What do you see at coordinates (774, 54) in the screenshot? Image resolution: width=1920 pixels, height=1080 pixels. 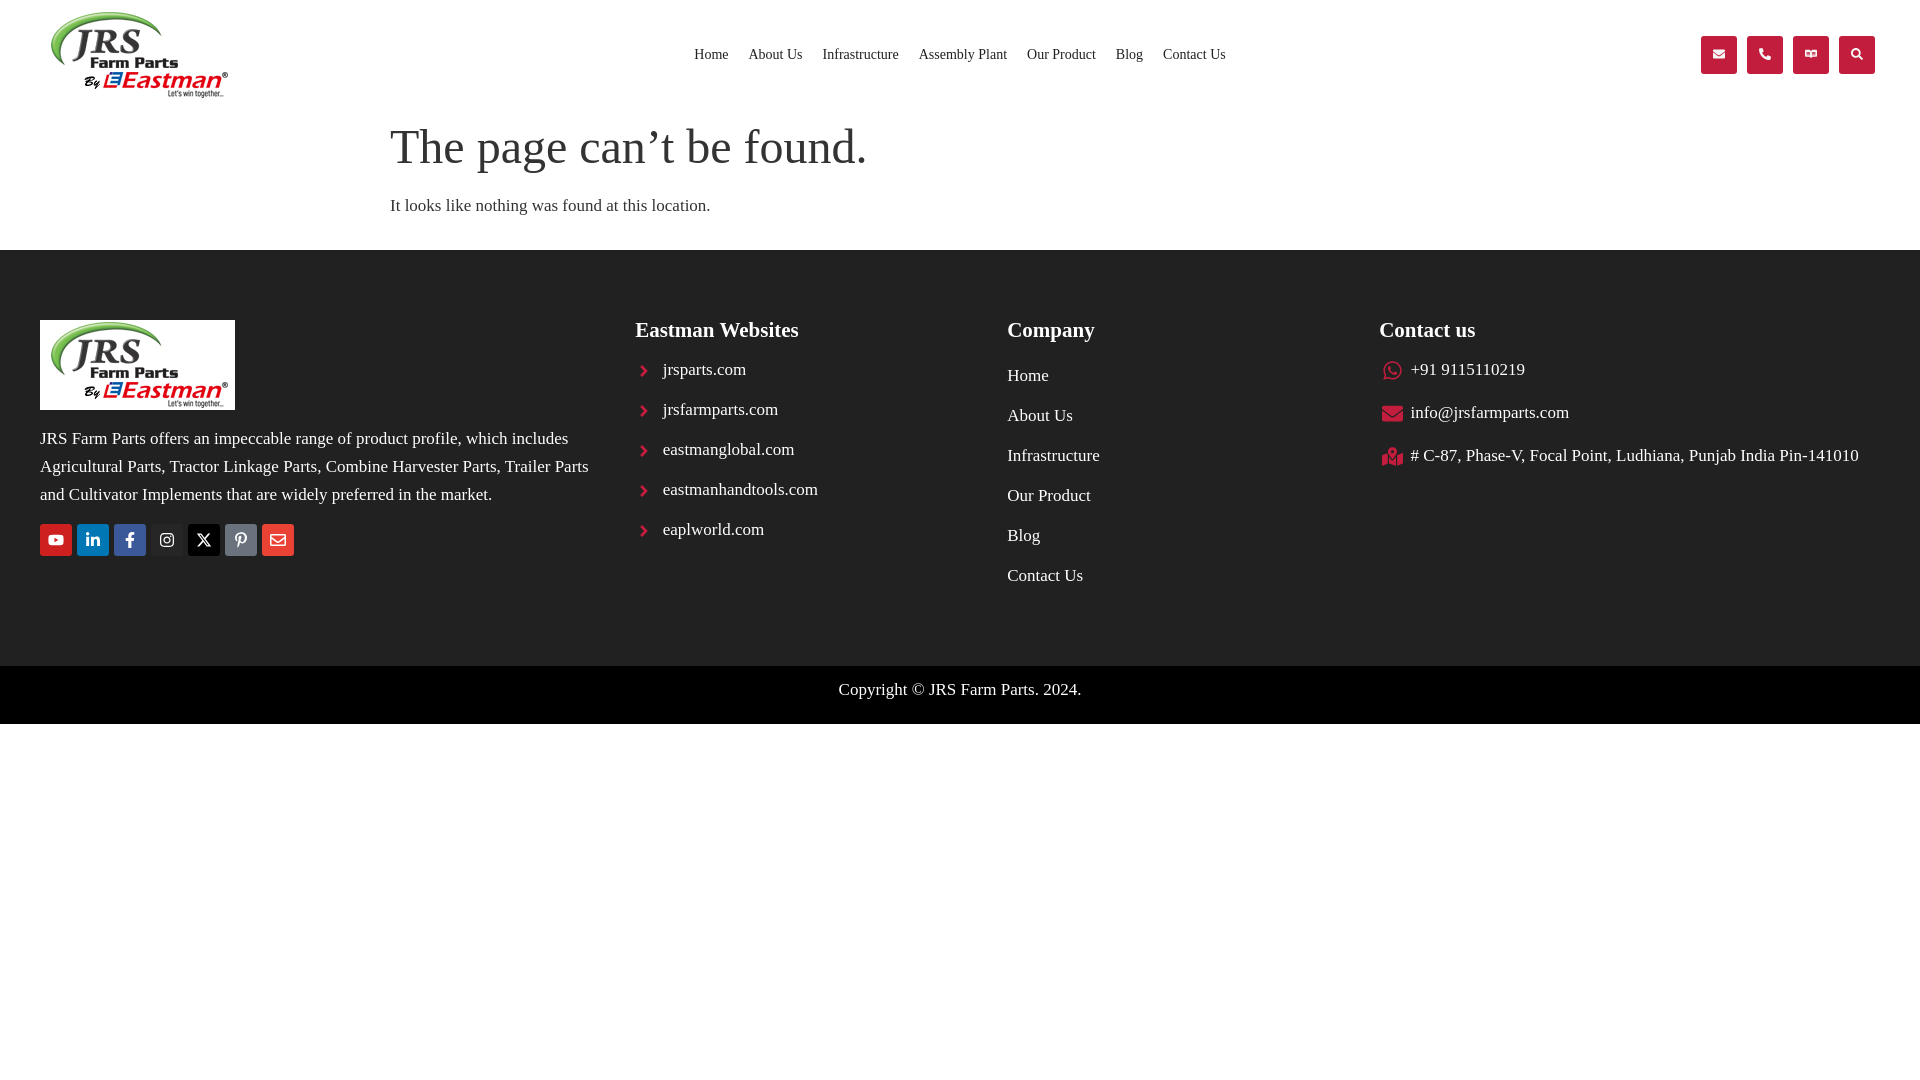 I see `About Us` at bounding box center [774, 54].